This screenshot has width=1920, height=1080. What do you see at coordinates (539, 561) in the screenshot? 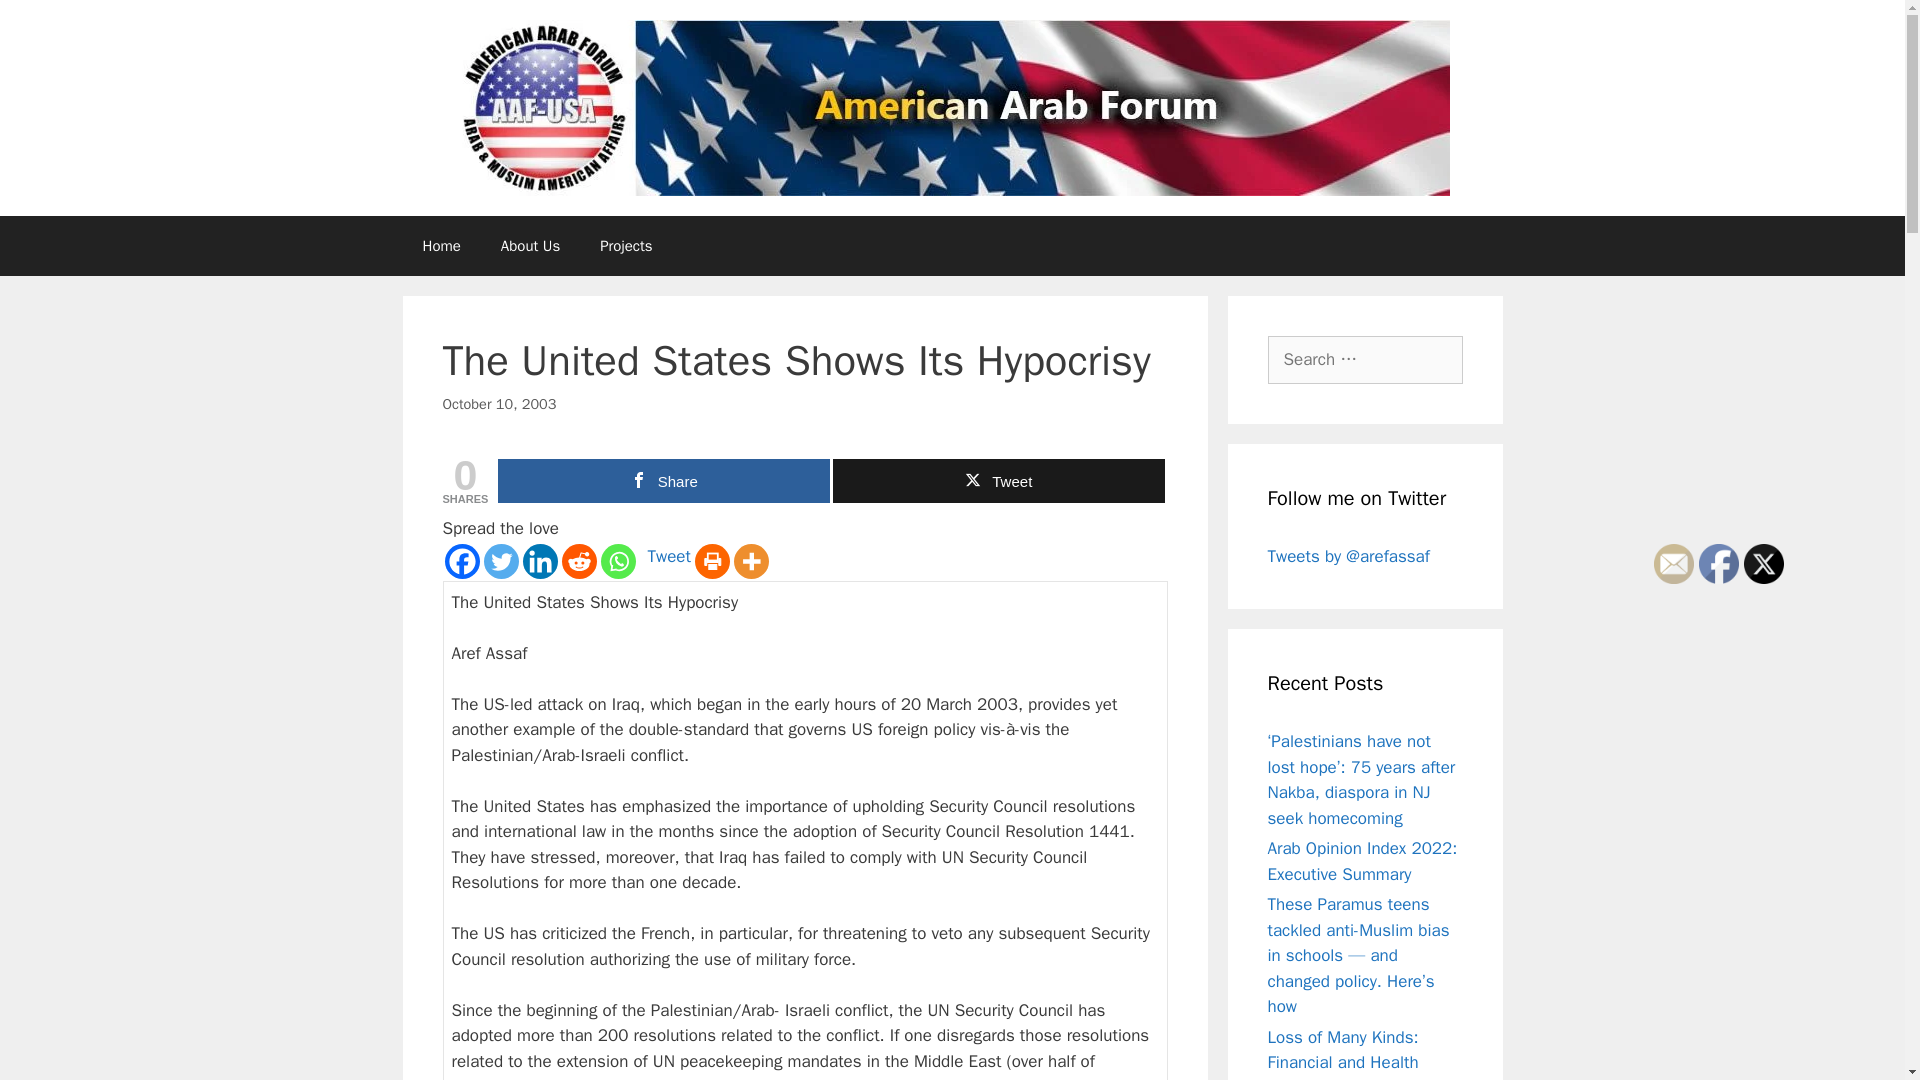
I see `Linkedin` at bounding box center [539, 561].